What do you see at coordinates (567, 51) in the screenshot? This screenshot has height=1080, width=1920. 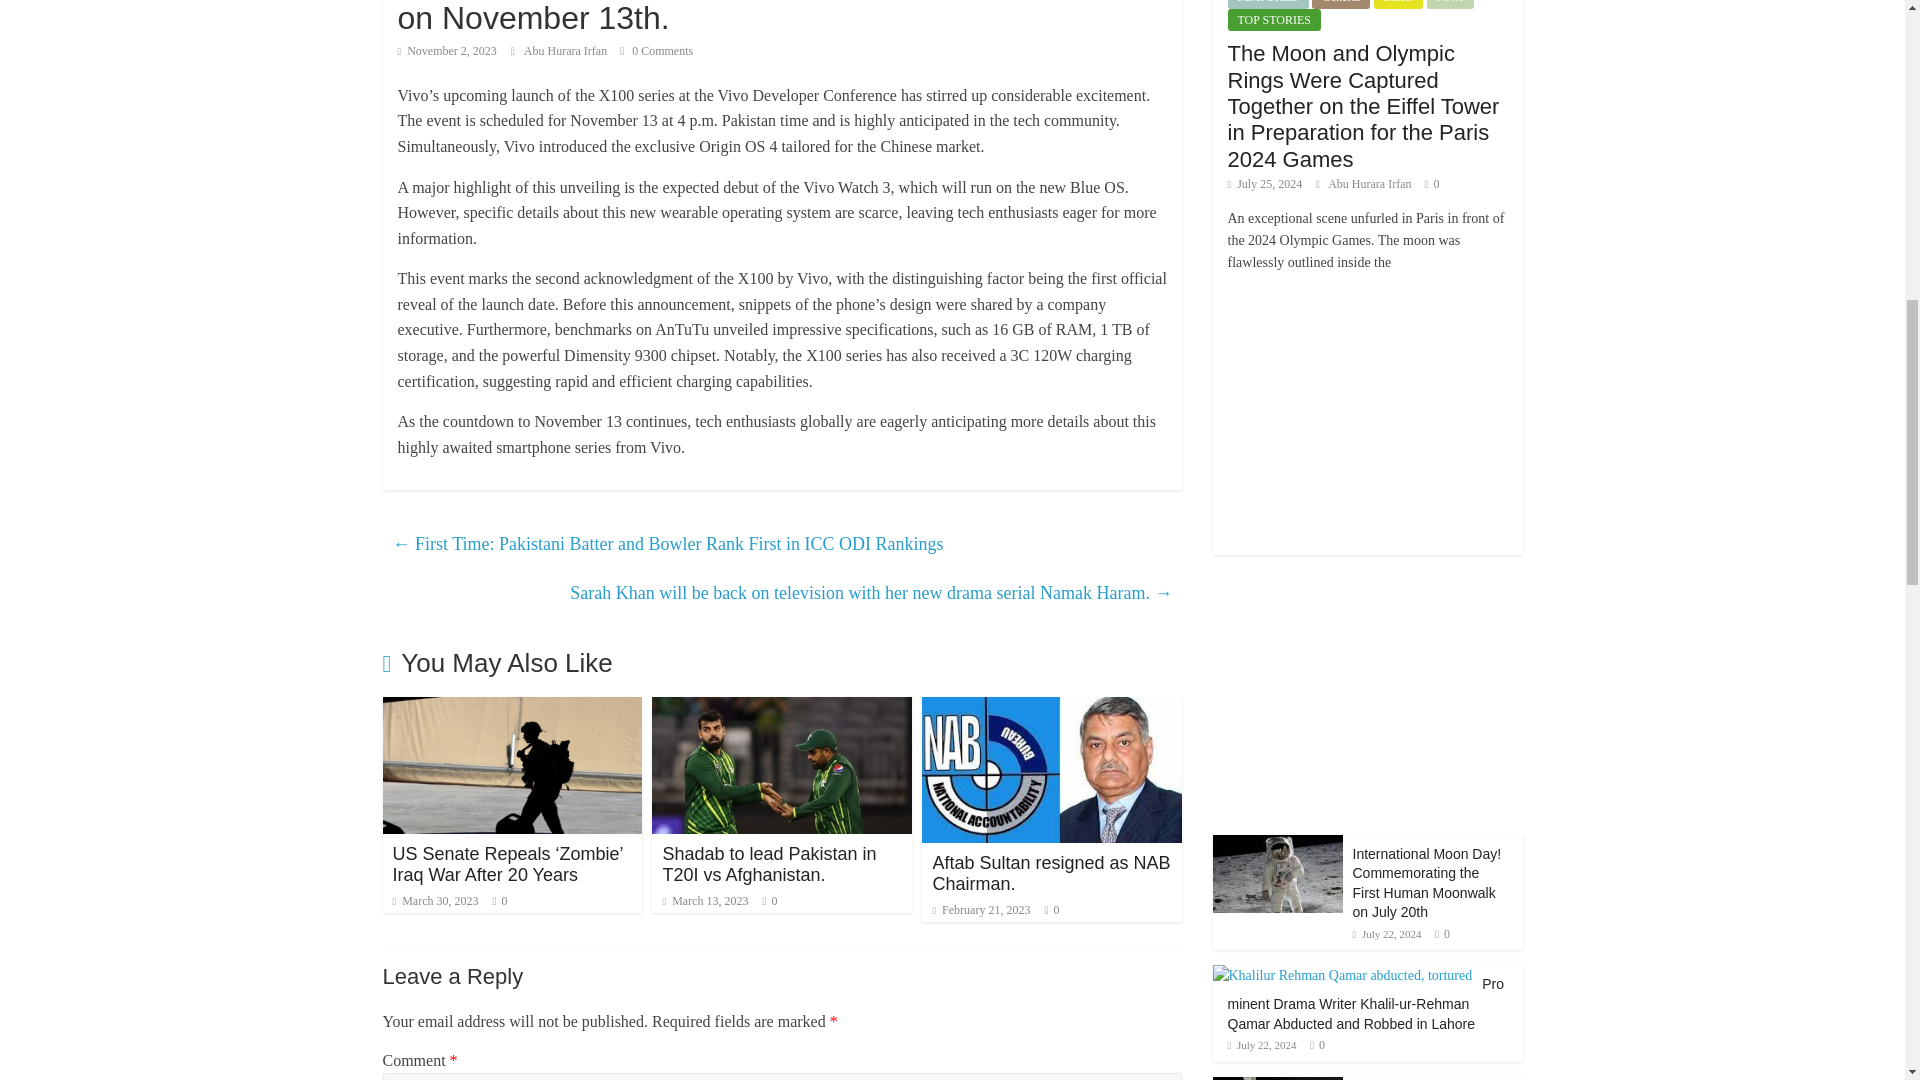 I see `Abu Hurara Irfan` at bounding box center [567, 51].